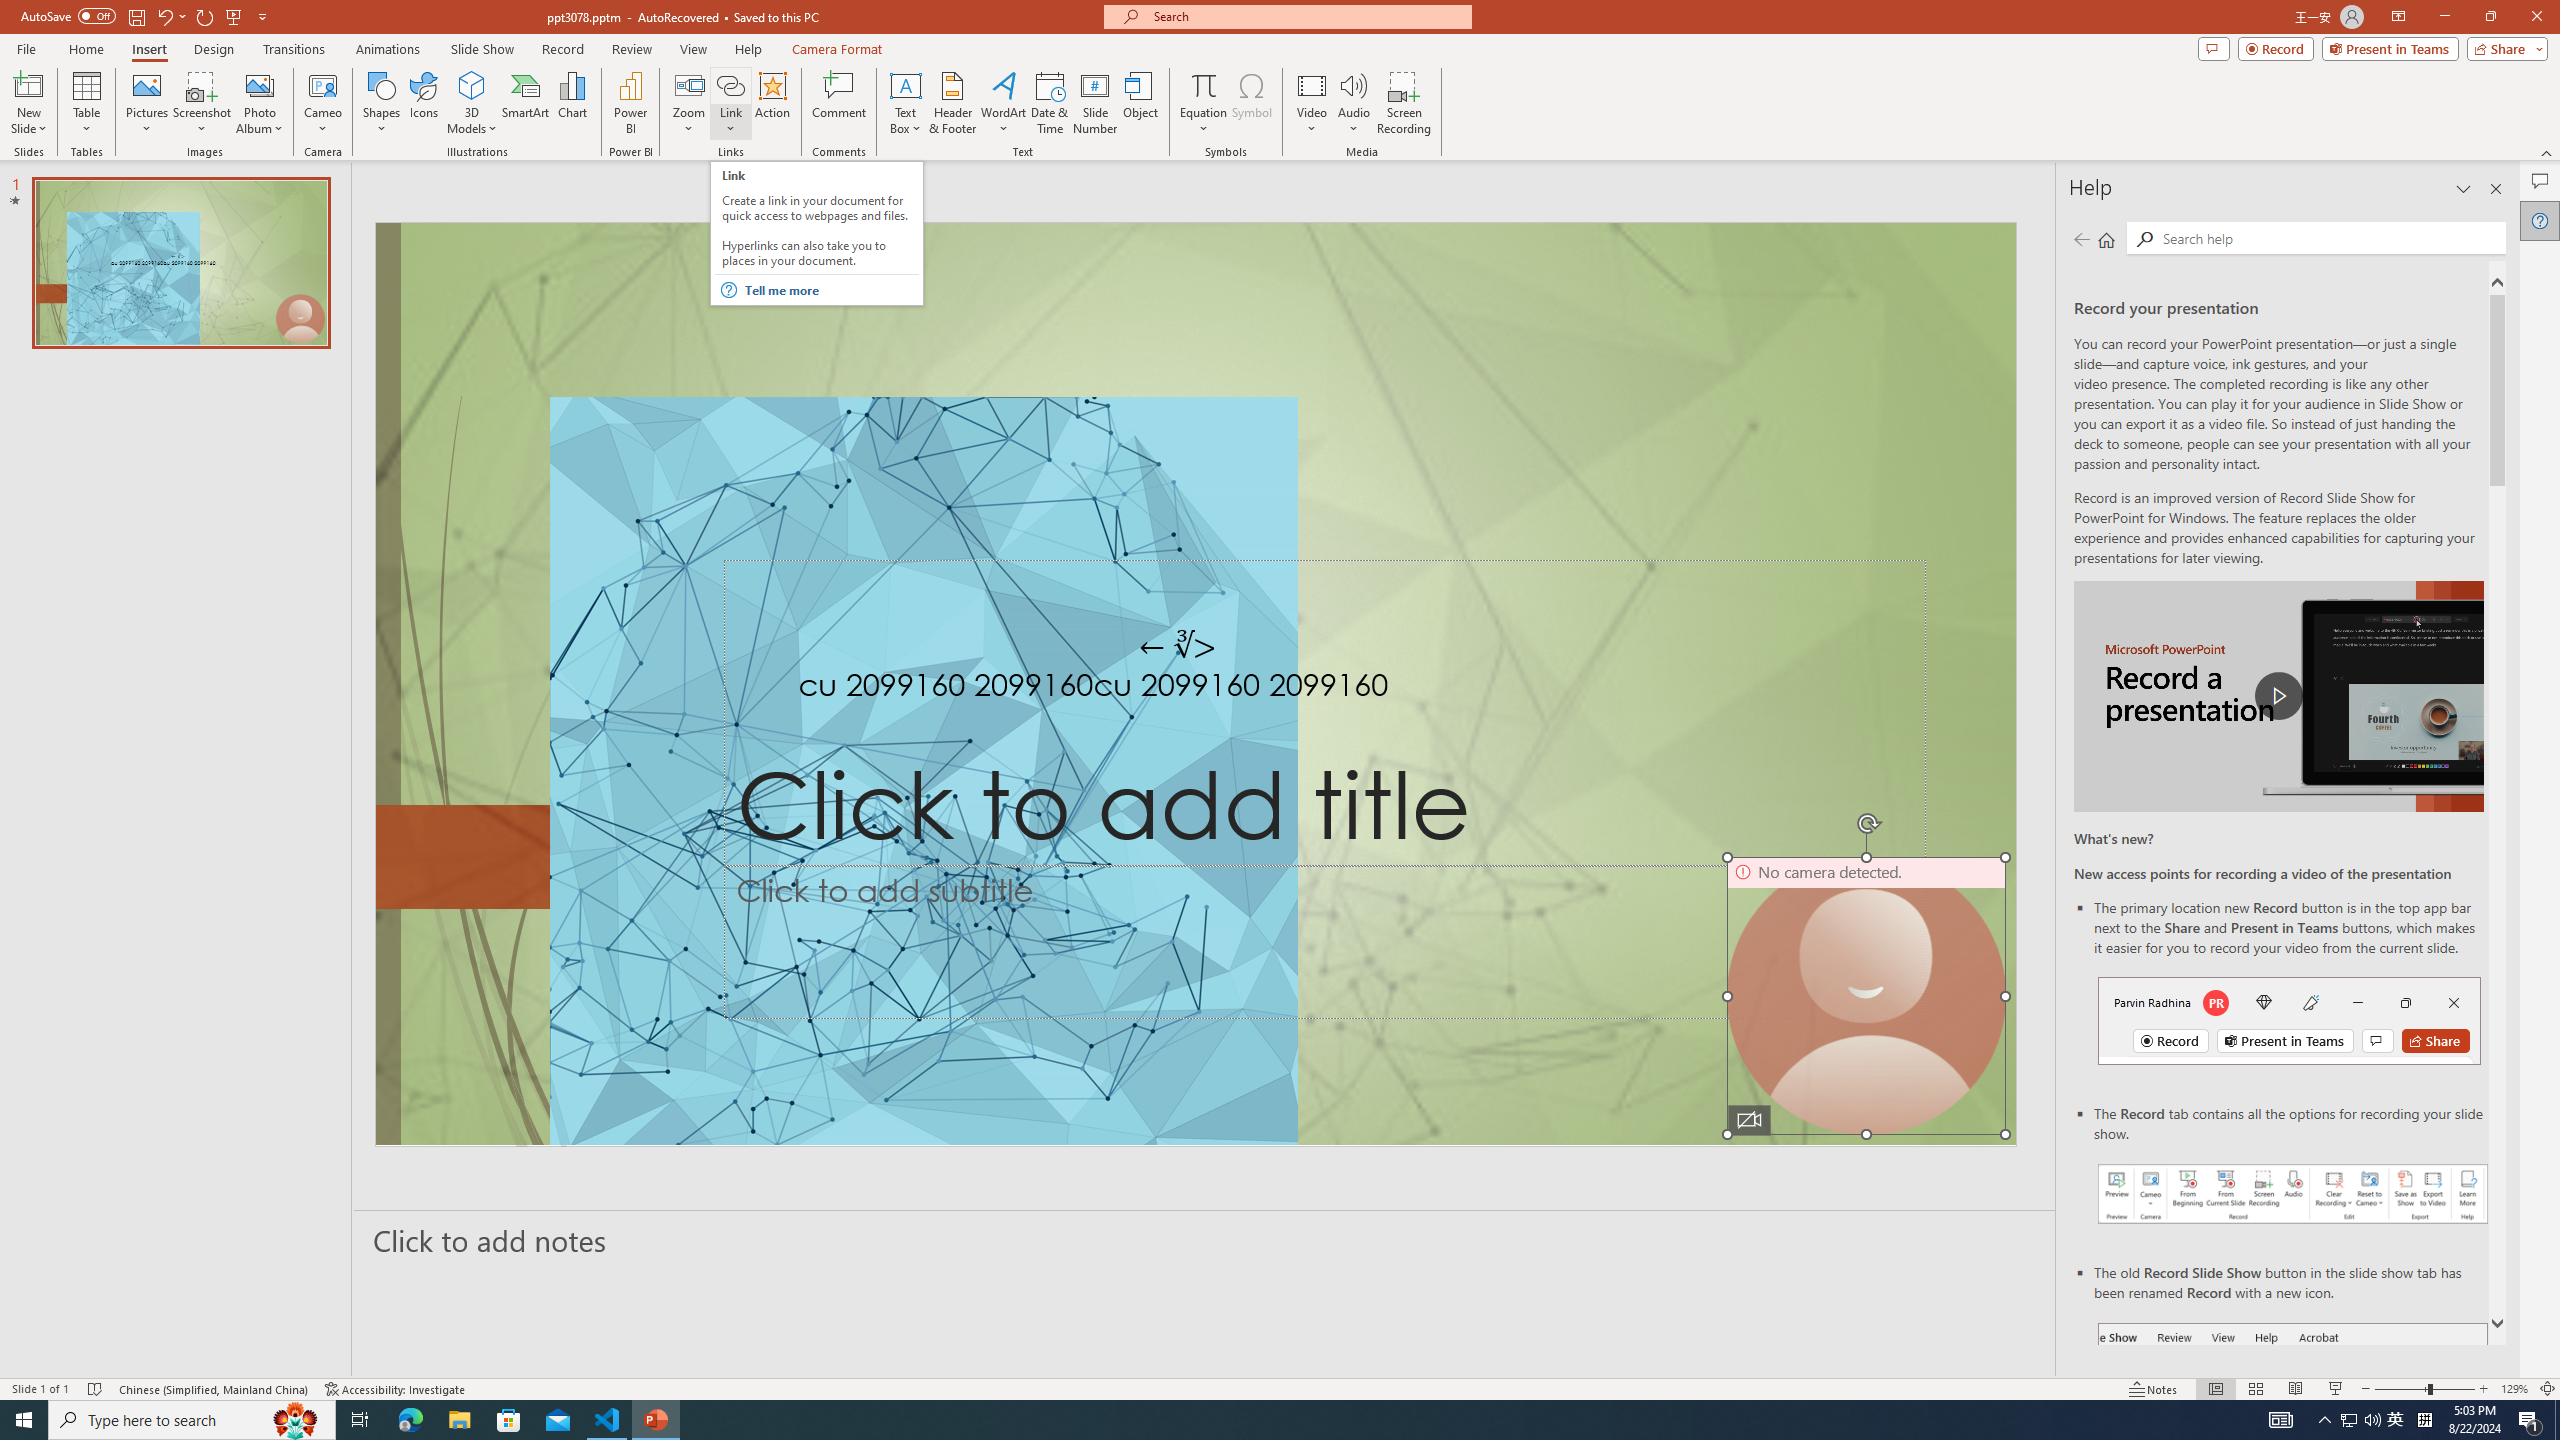 This screenshot has width=2560, height=1440. What do you see at coordinates (2330, 238) in the screenshot?
I see `Search` at bounding box center [2330, 238].